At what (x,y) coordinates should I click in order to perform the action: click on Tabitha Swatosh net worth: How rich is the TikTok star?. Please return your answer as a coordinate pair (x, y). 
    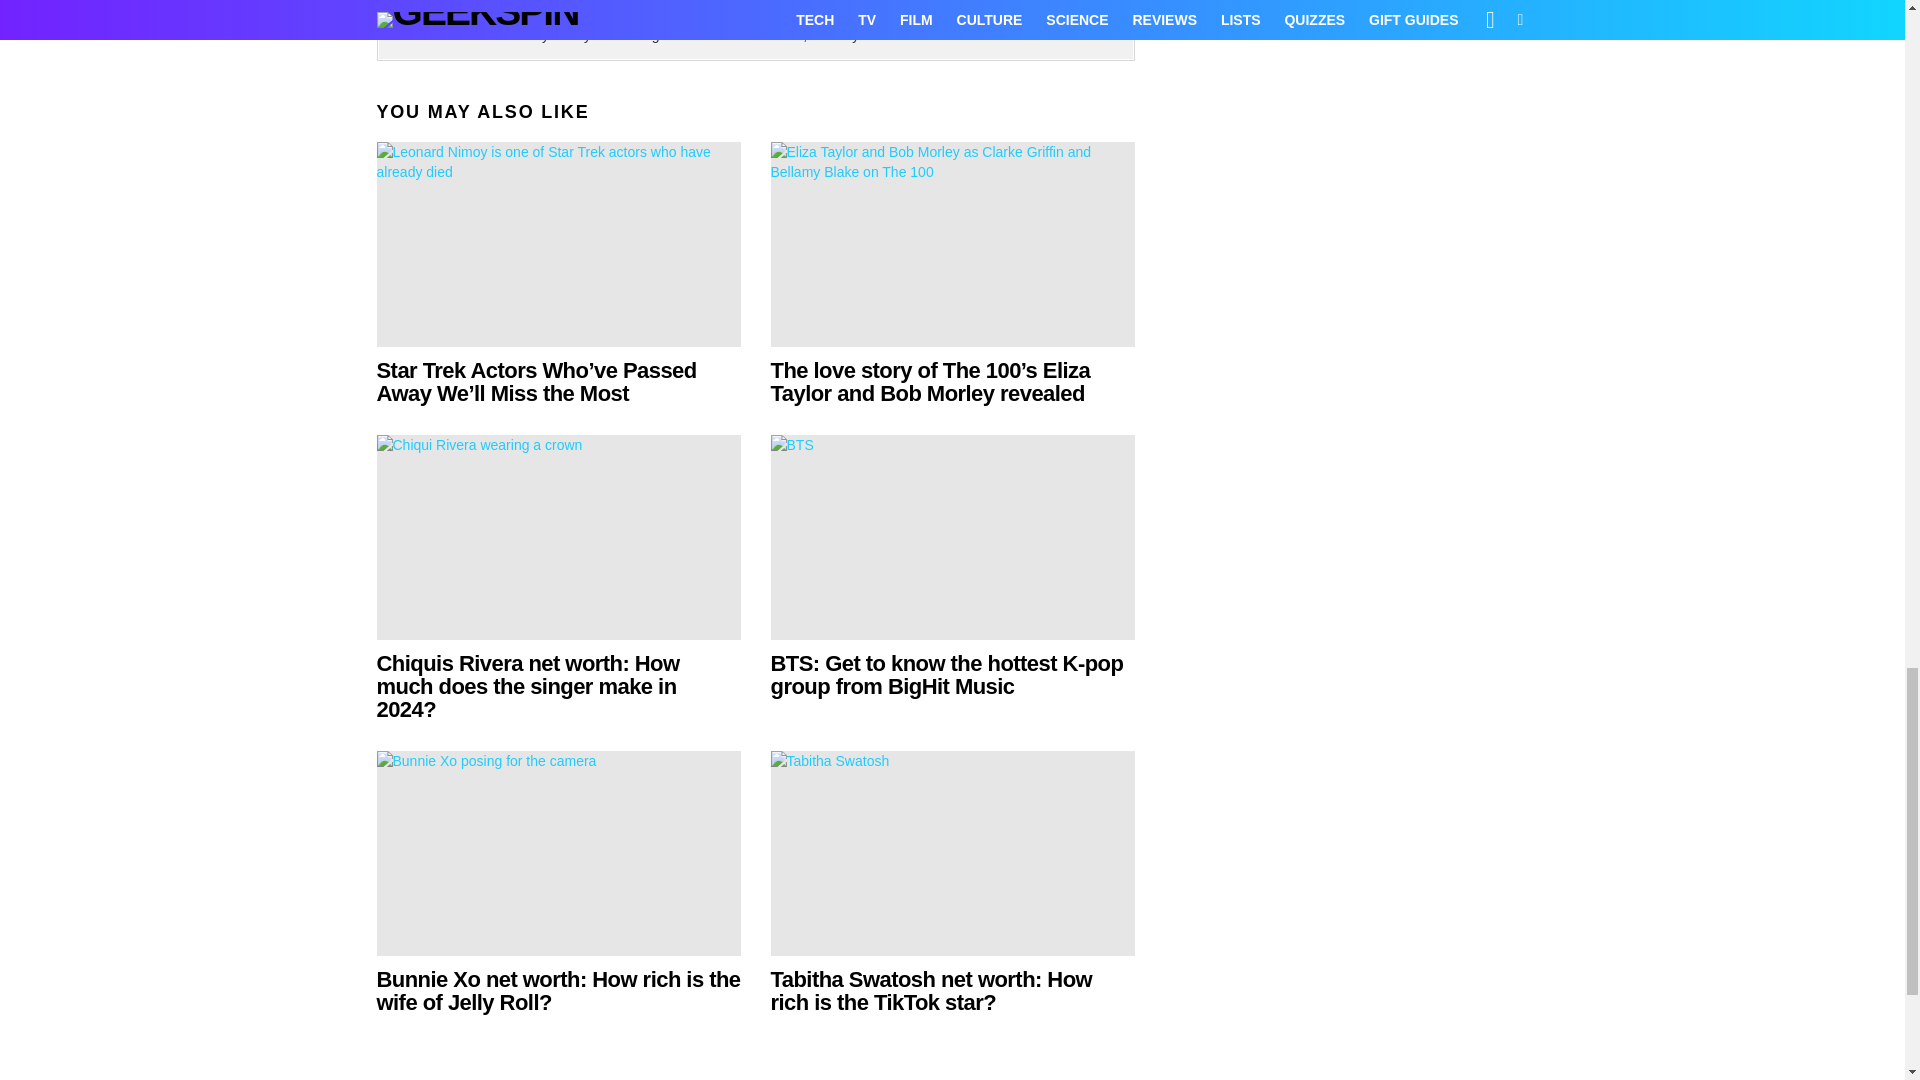
    Looking at the image, I should click on (952, 852).